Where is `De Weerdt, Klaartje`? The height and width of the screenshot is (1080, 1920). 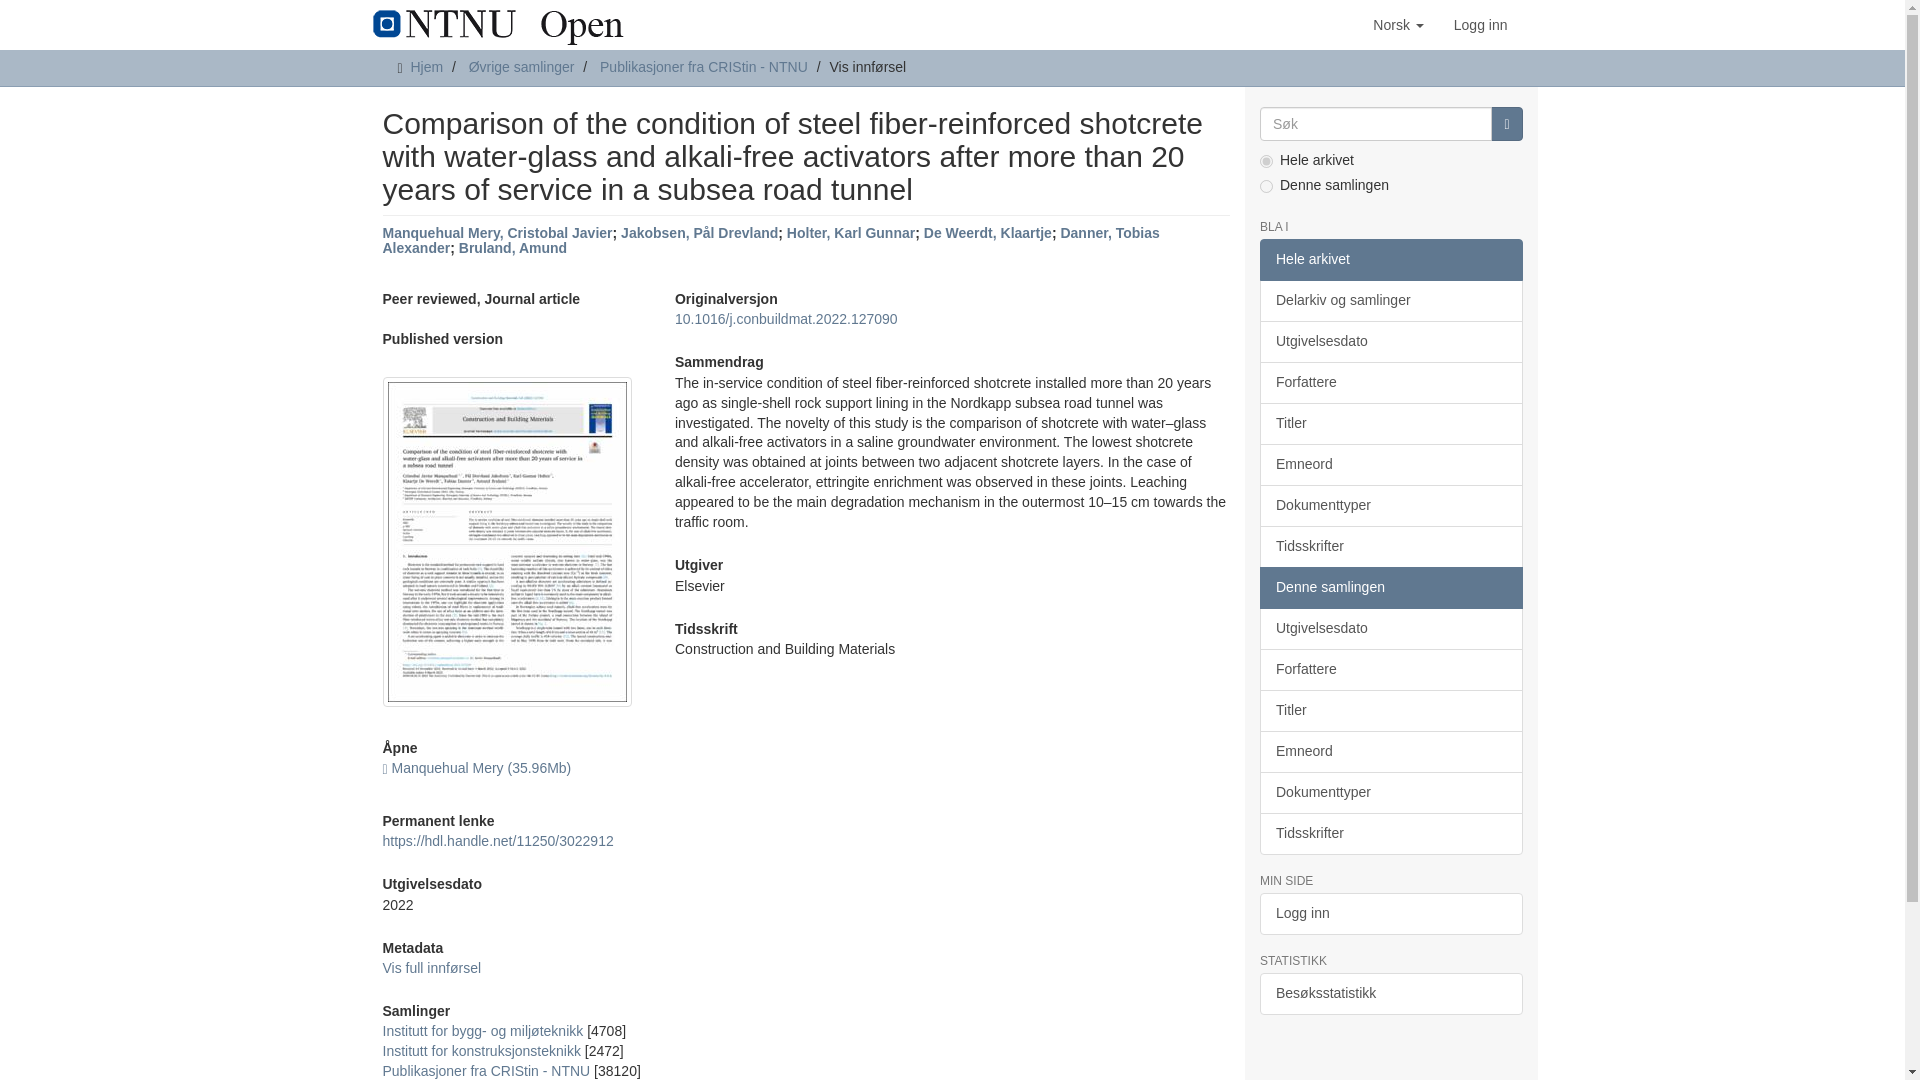
De Weerdt, Klaartje is located at coordinates (988, 232).